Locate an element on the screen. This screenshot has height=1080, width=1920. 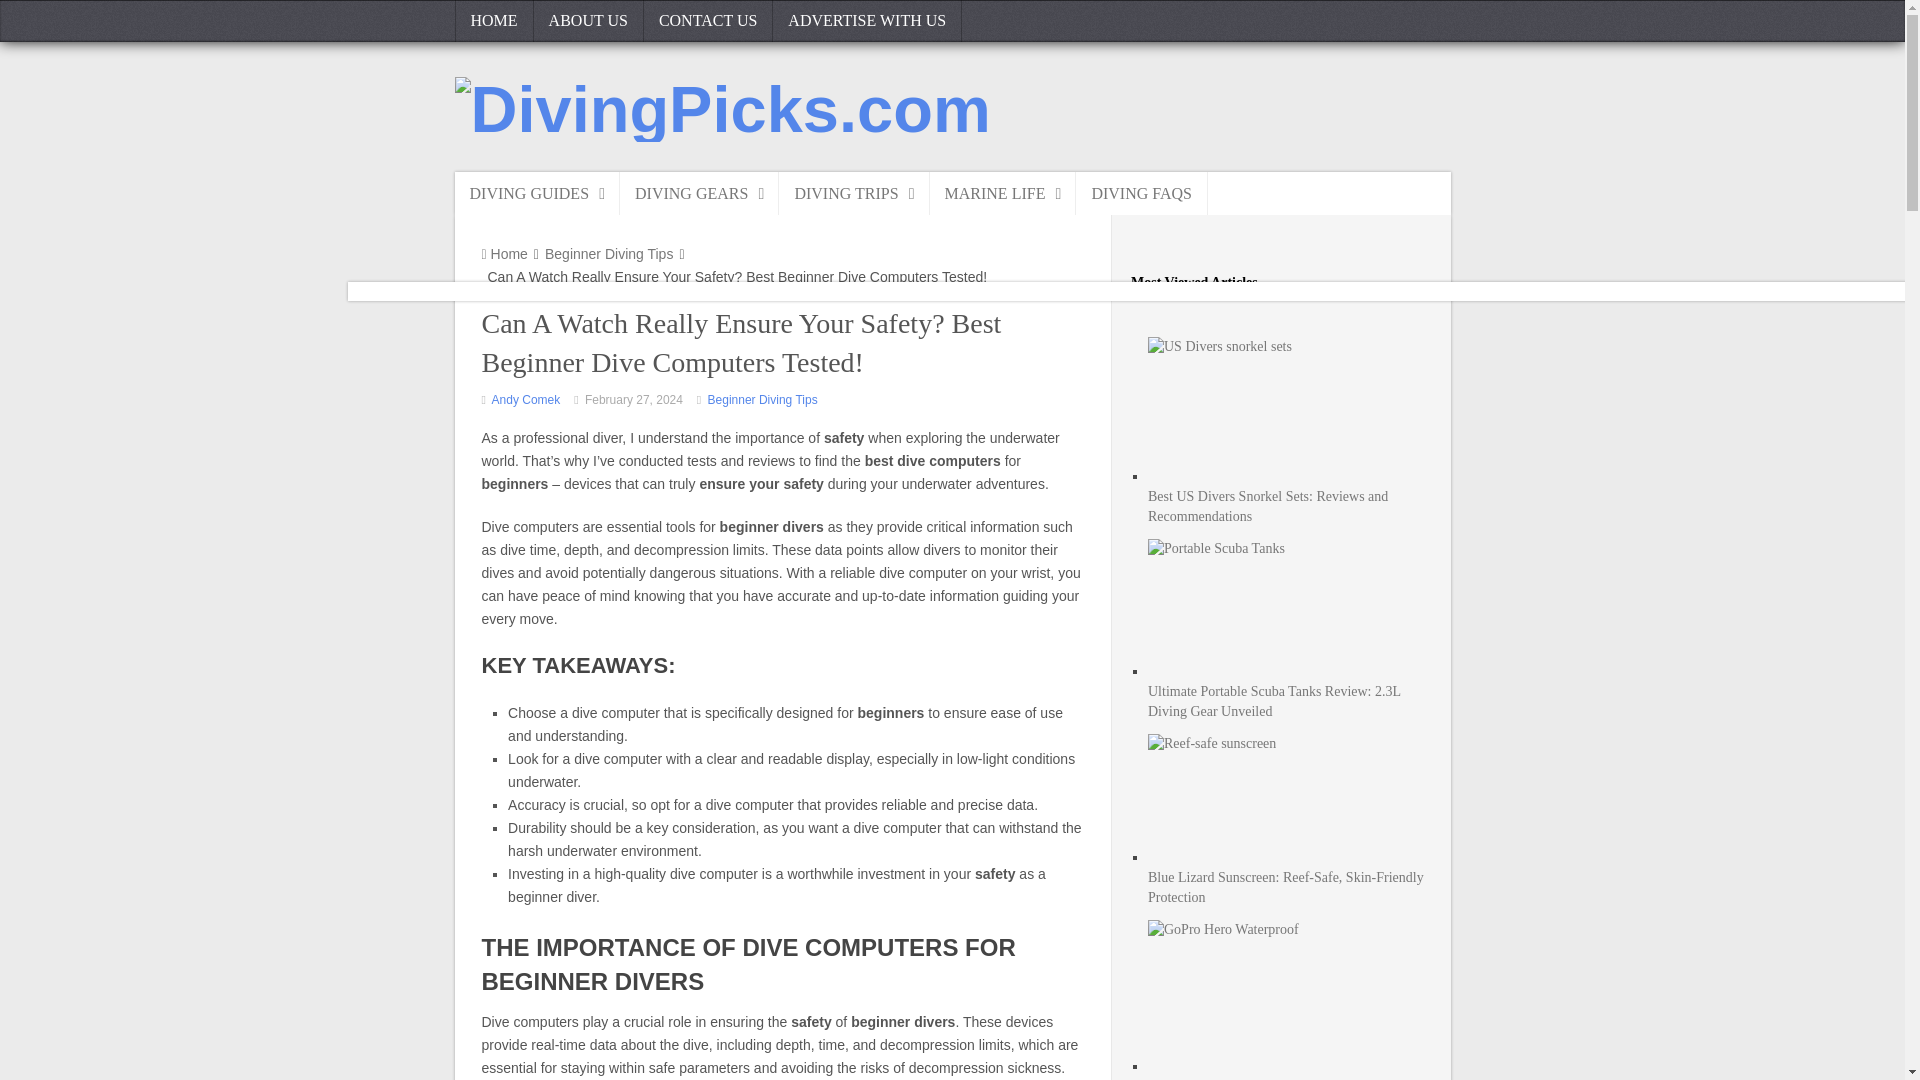
DIVING GEARS is located at coordinates (700, 192).